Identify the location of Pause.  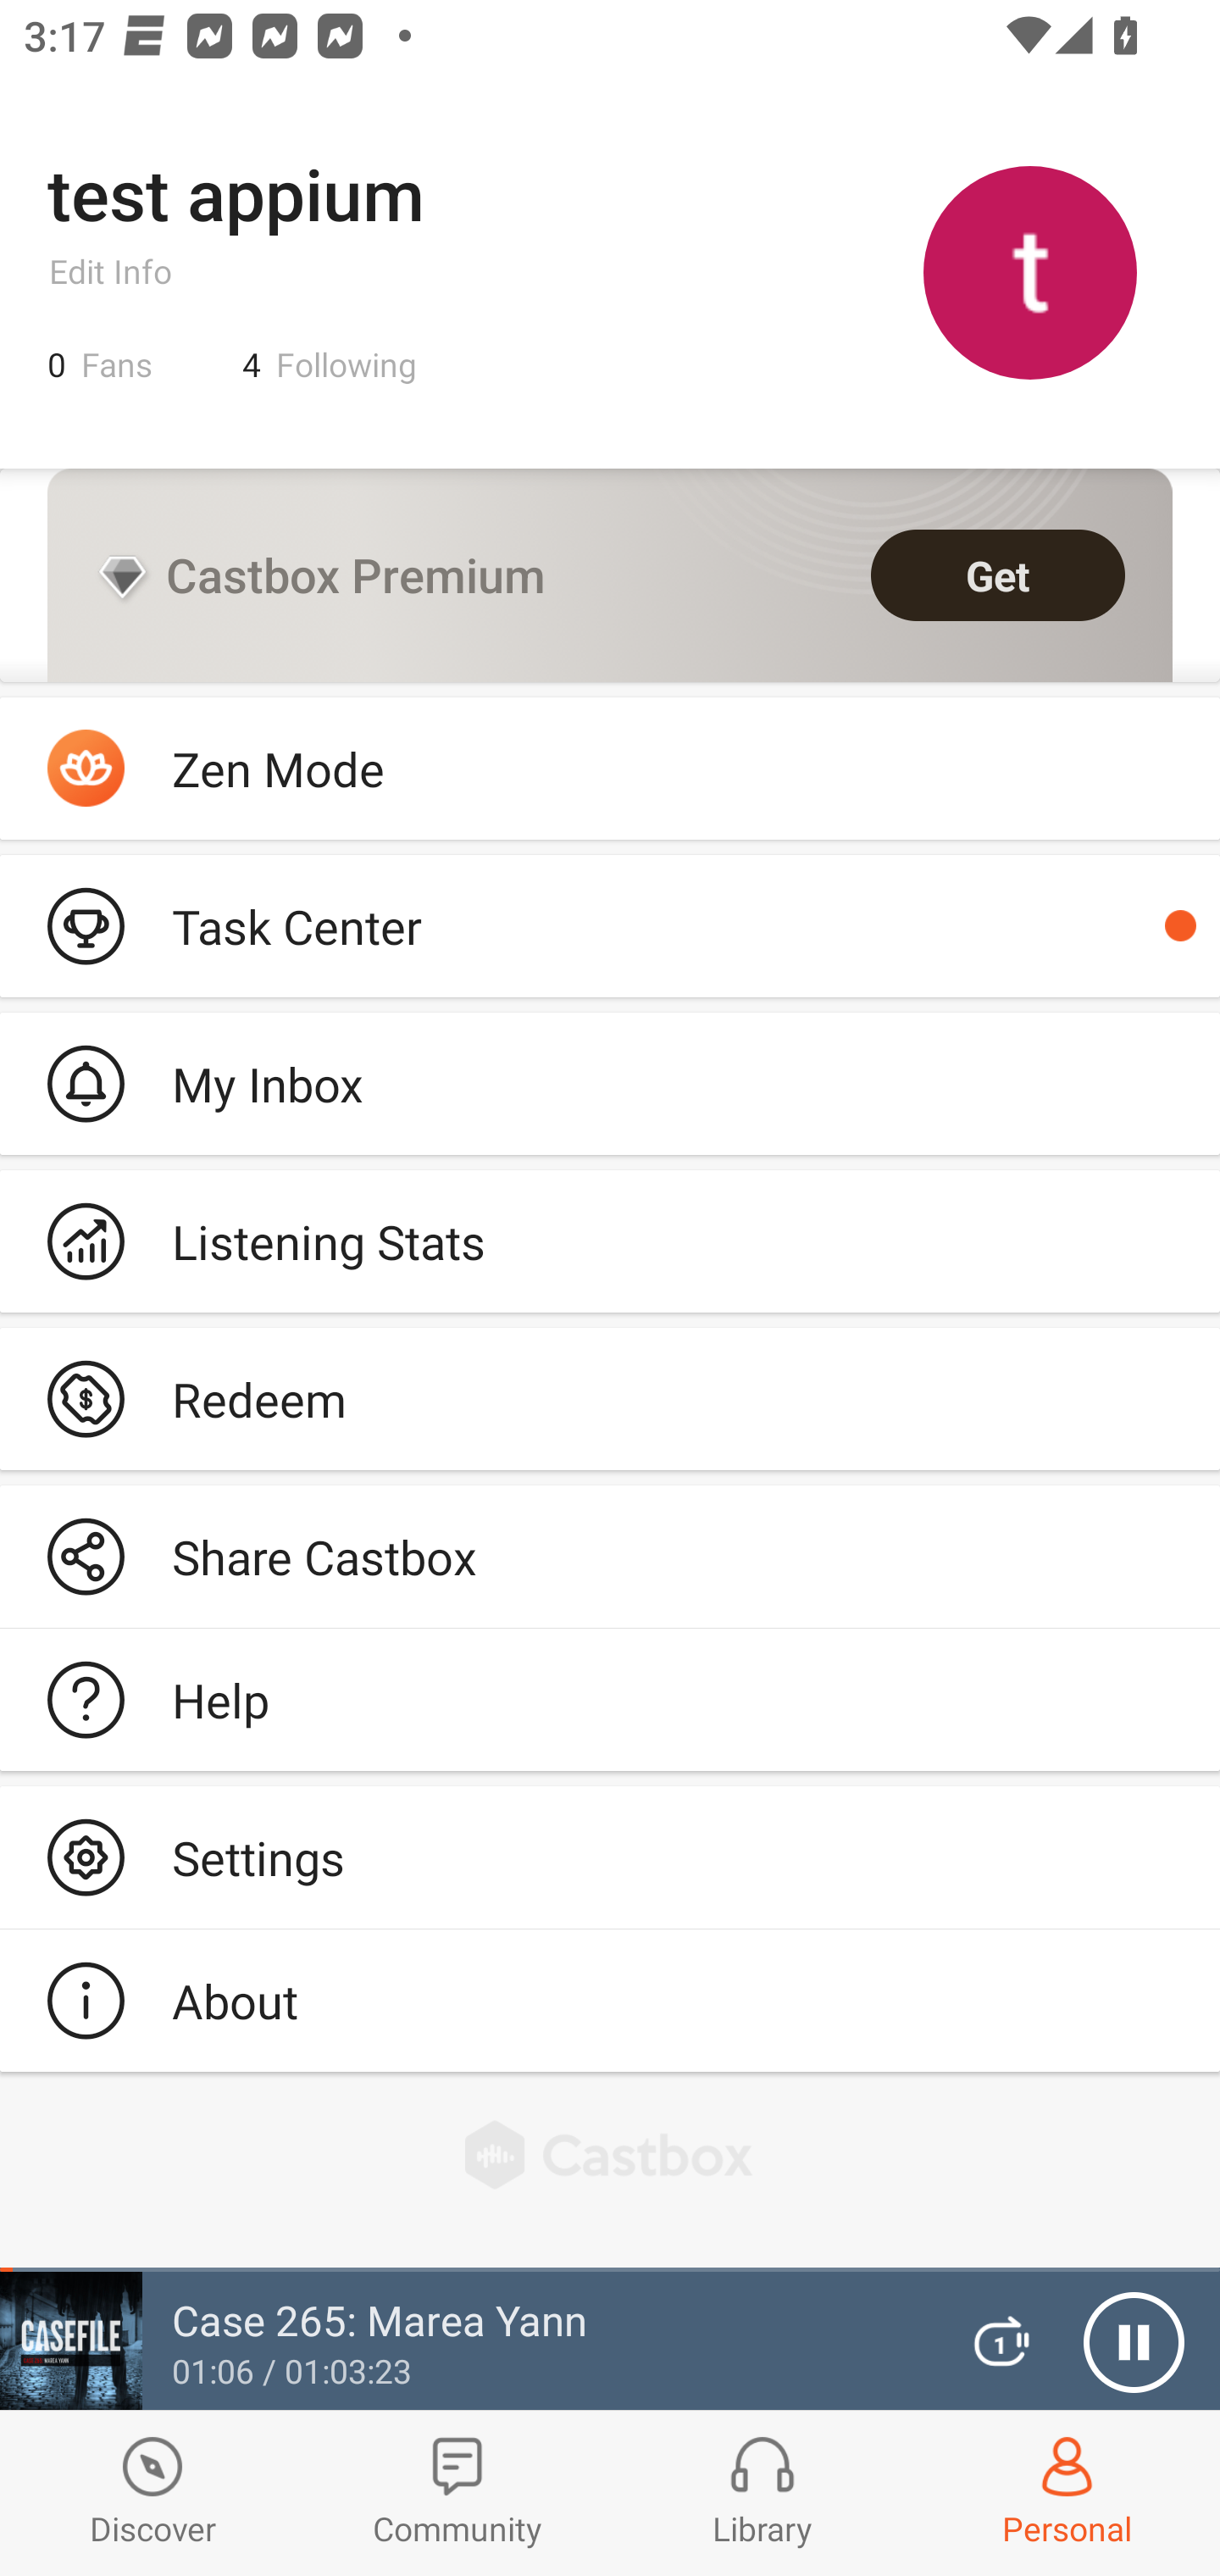
(1134, 2342).